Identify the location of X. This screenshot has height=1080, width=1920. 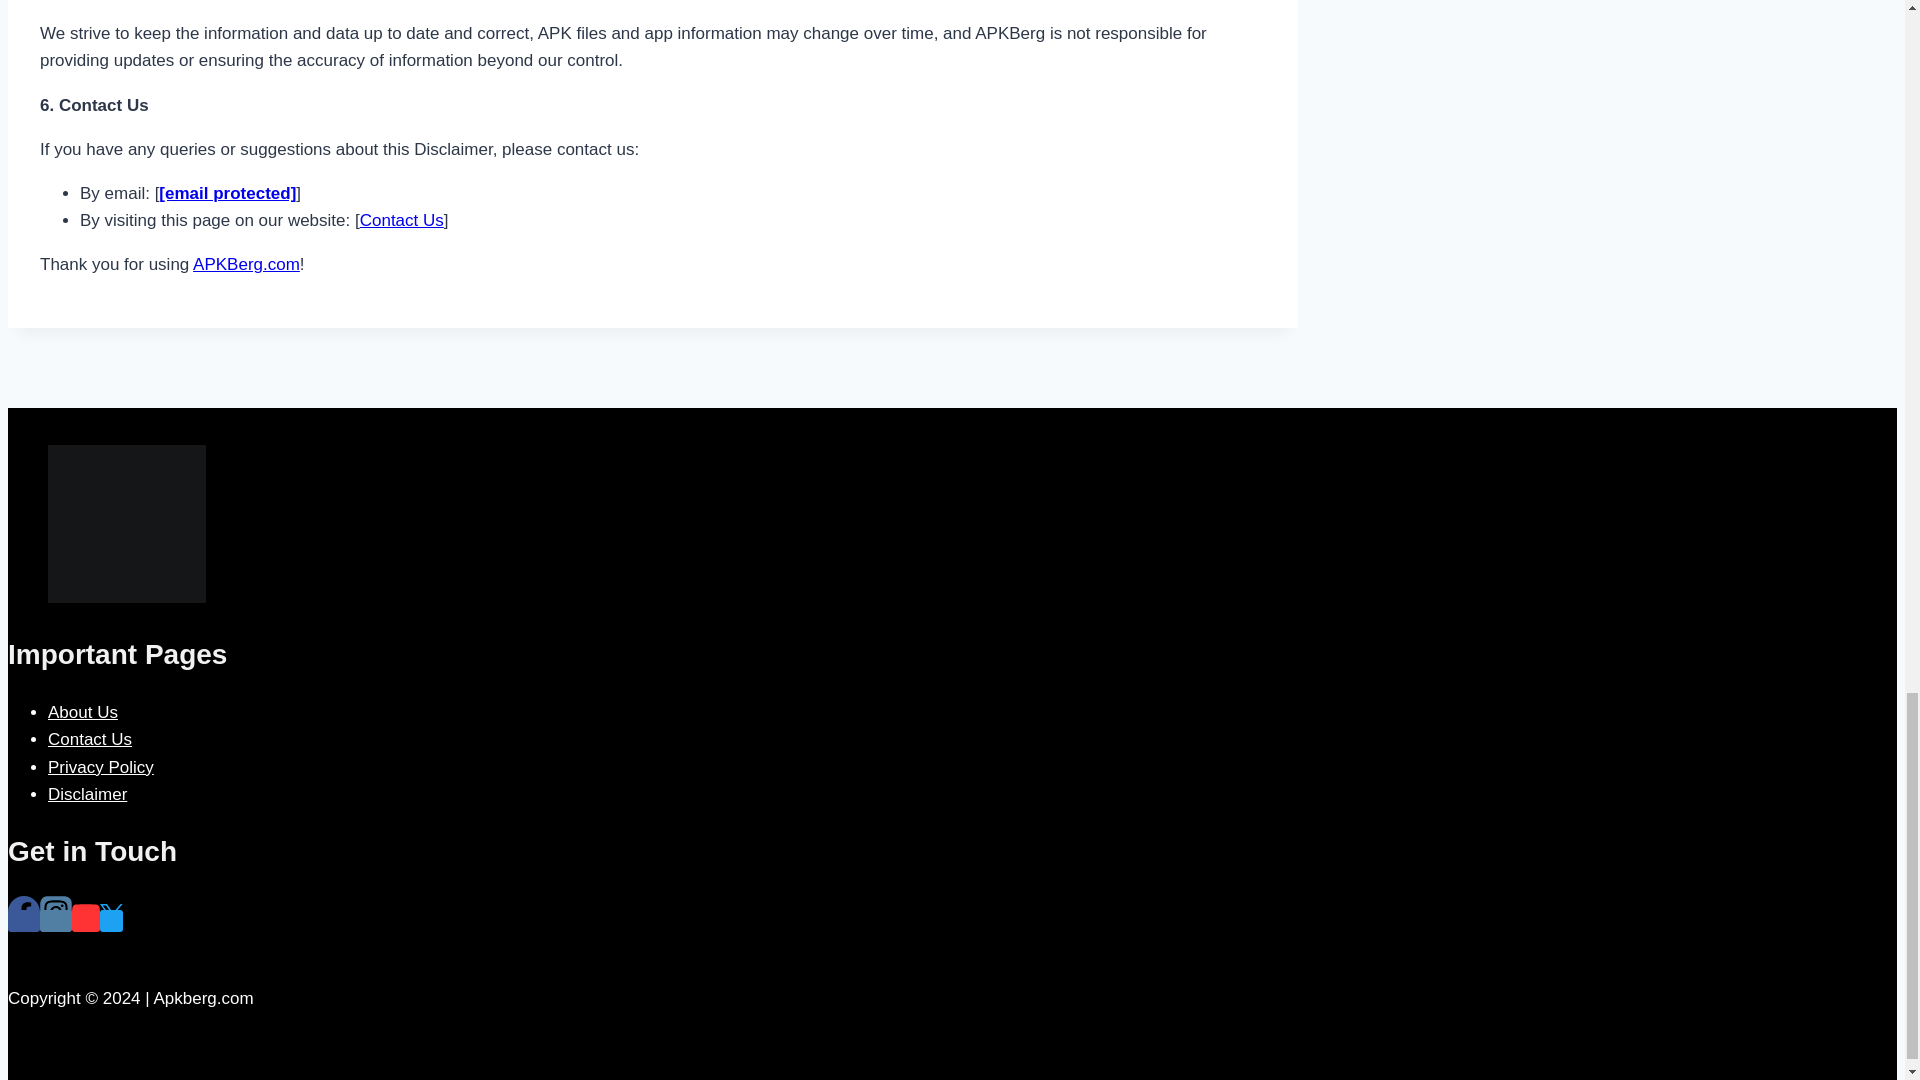
(110, 915).